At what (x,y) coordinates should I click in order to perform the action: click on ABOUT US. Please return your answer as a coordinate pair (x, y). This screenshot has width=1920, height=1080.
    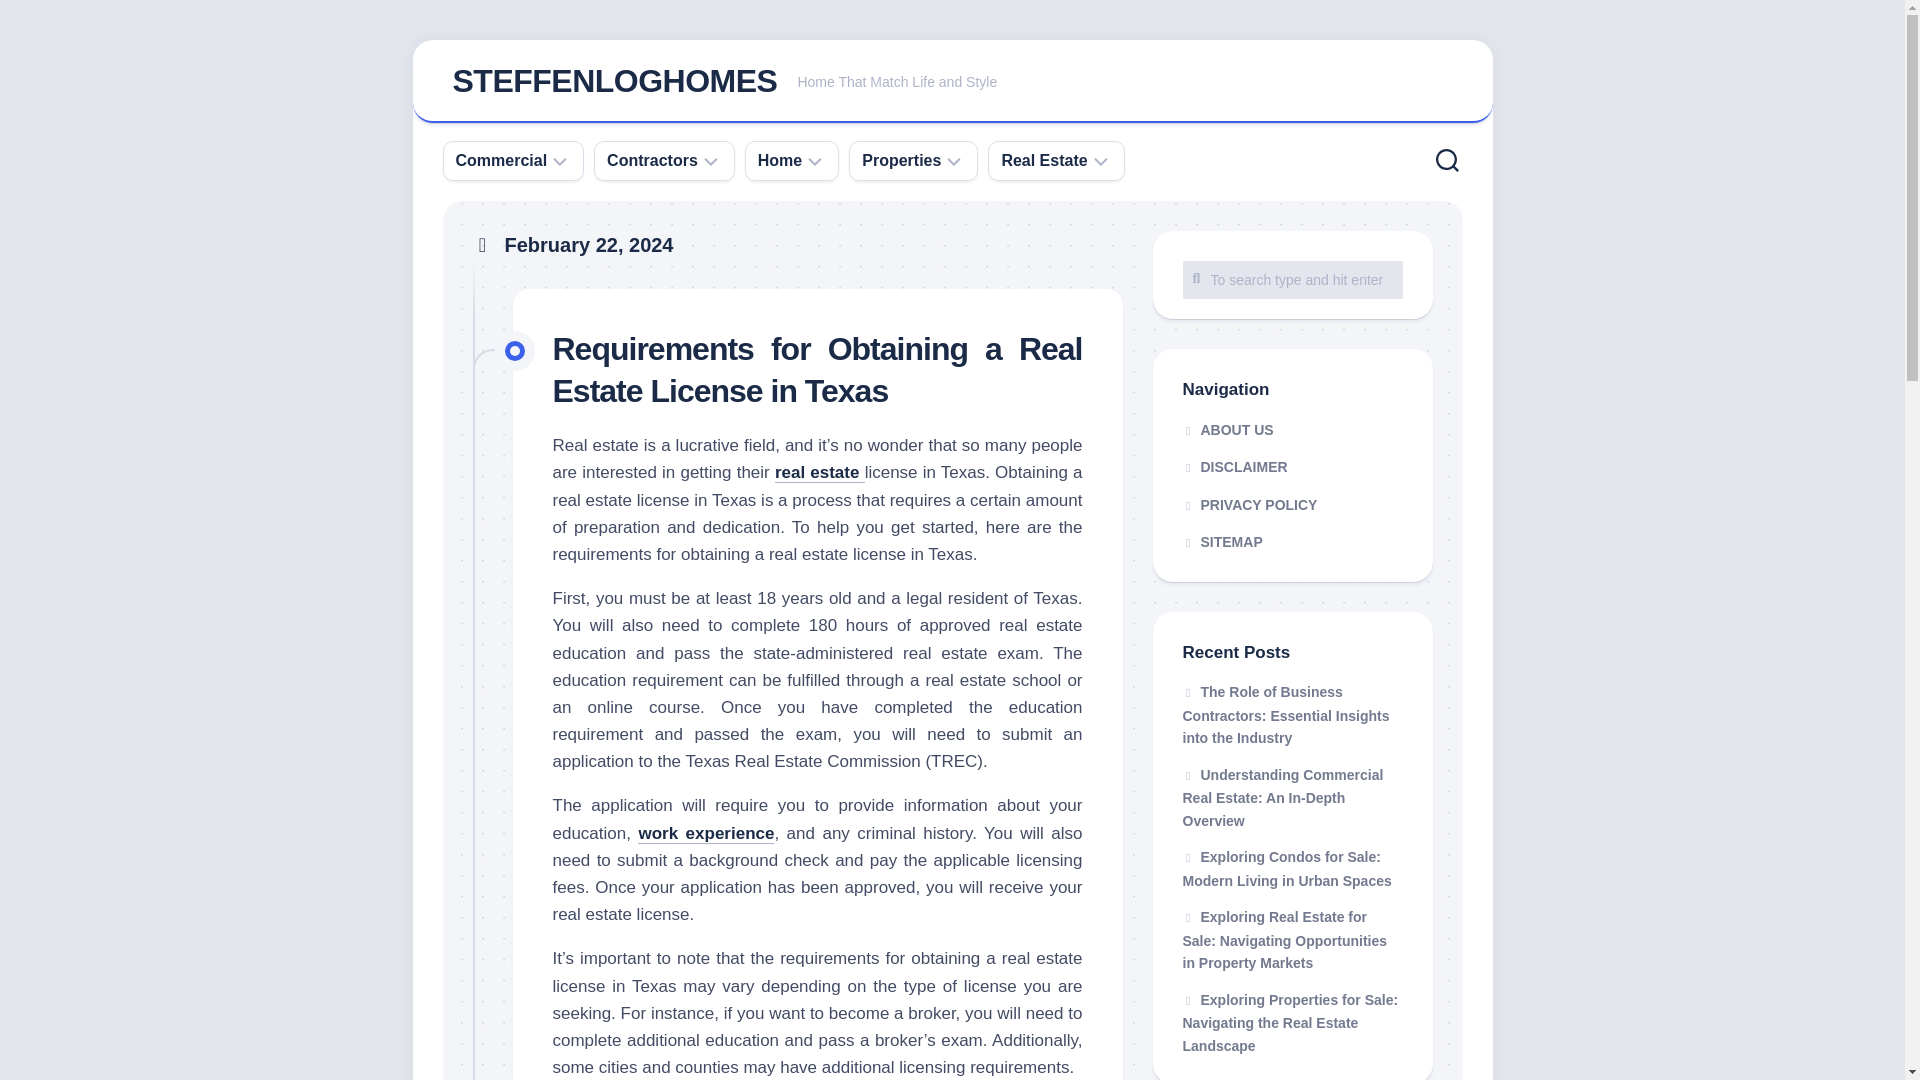
    Looking at the image, I should click on (1292, 280).